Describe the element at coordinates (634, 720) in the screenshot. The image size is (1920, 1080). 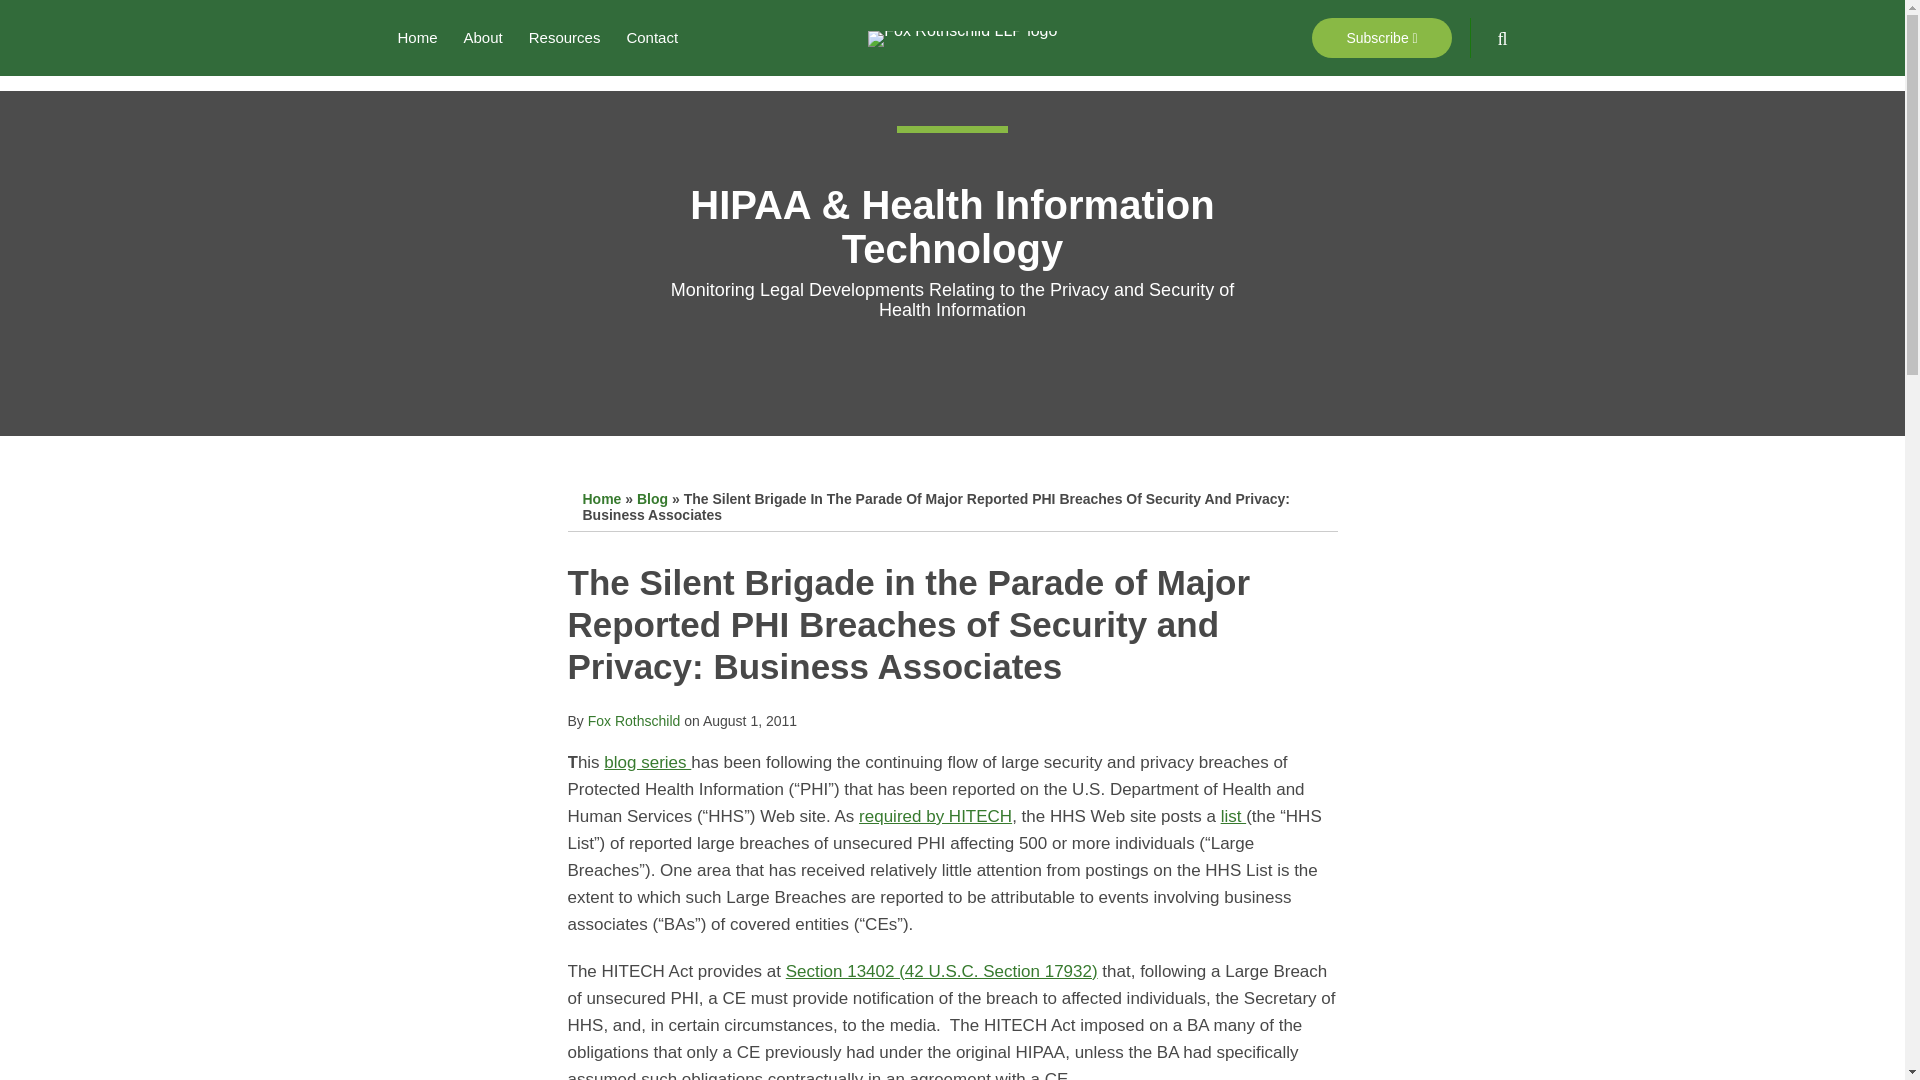
I see `Fox Rothschild` at that location.